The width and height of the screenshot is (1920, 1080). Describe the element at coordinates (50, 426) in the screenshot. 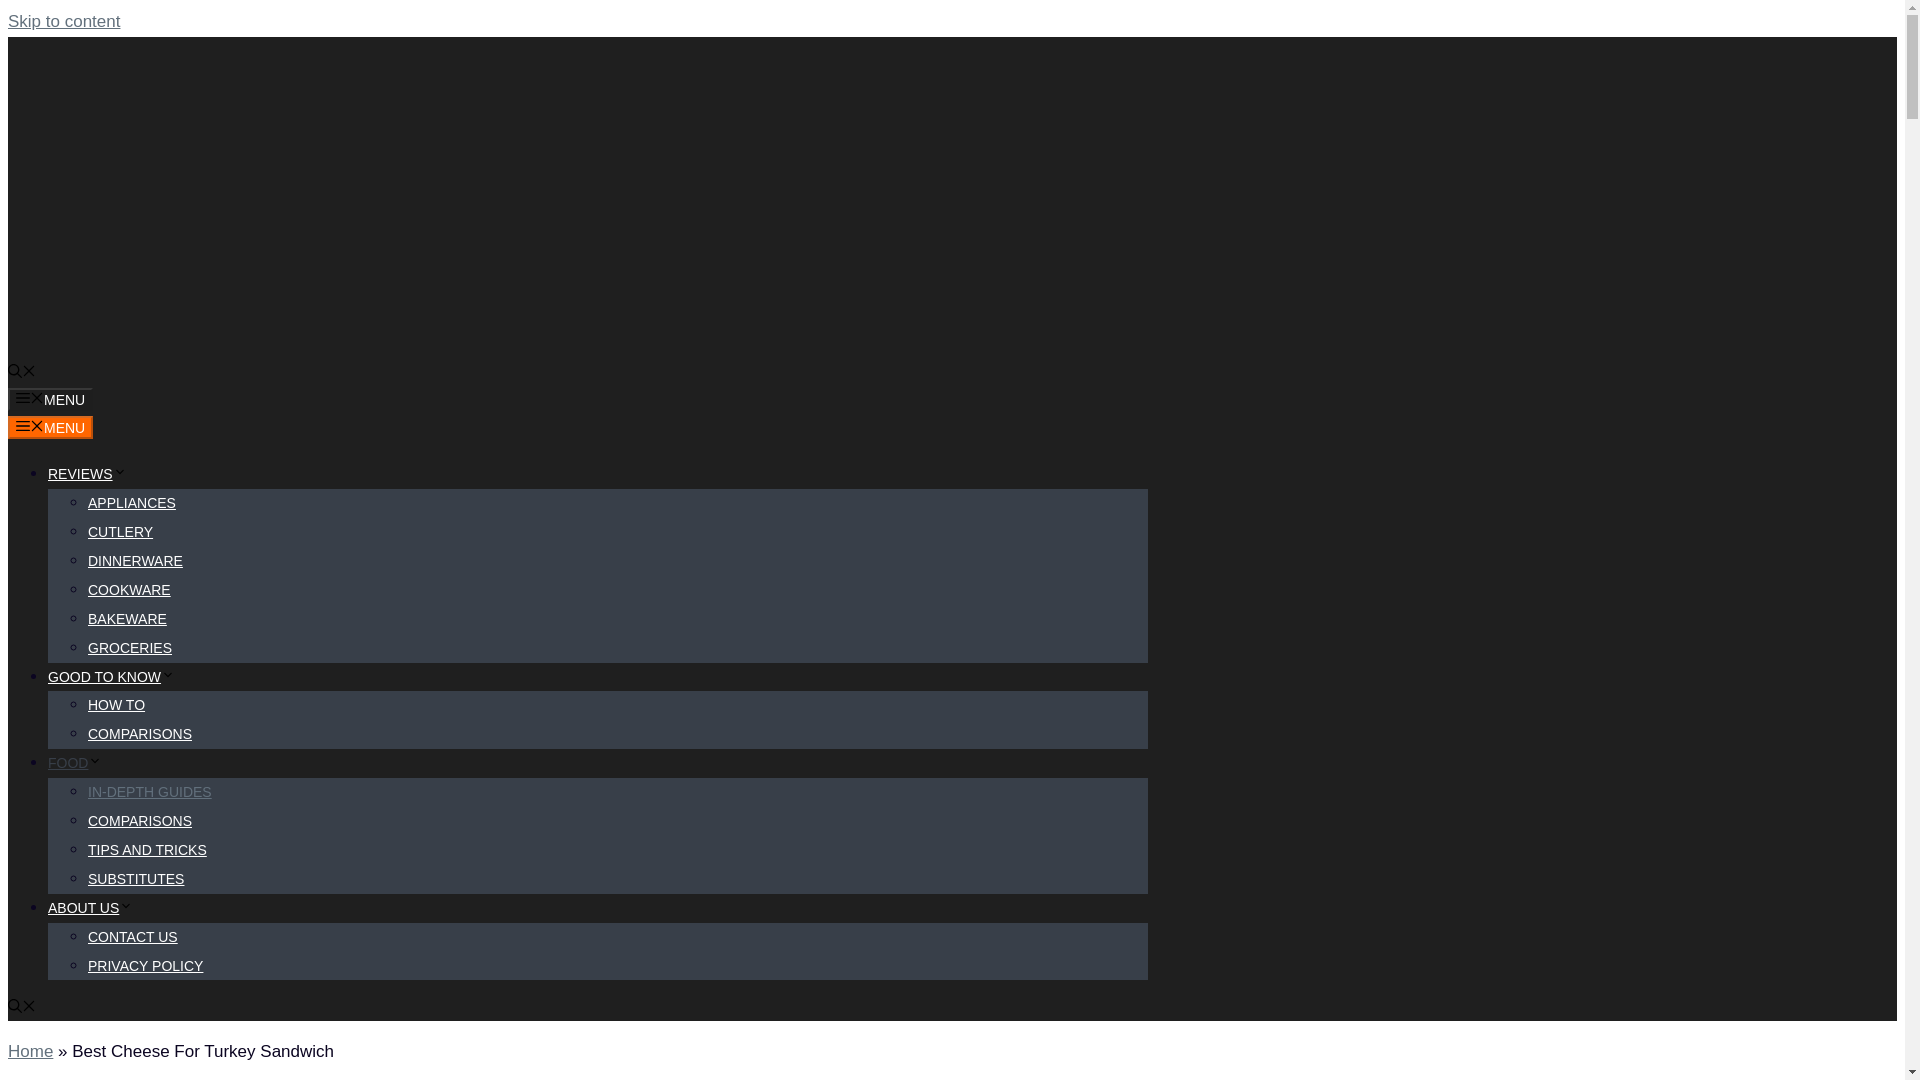

I see `MENU` at that location.